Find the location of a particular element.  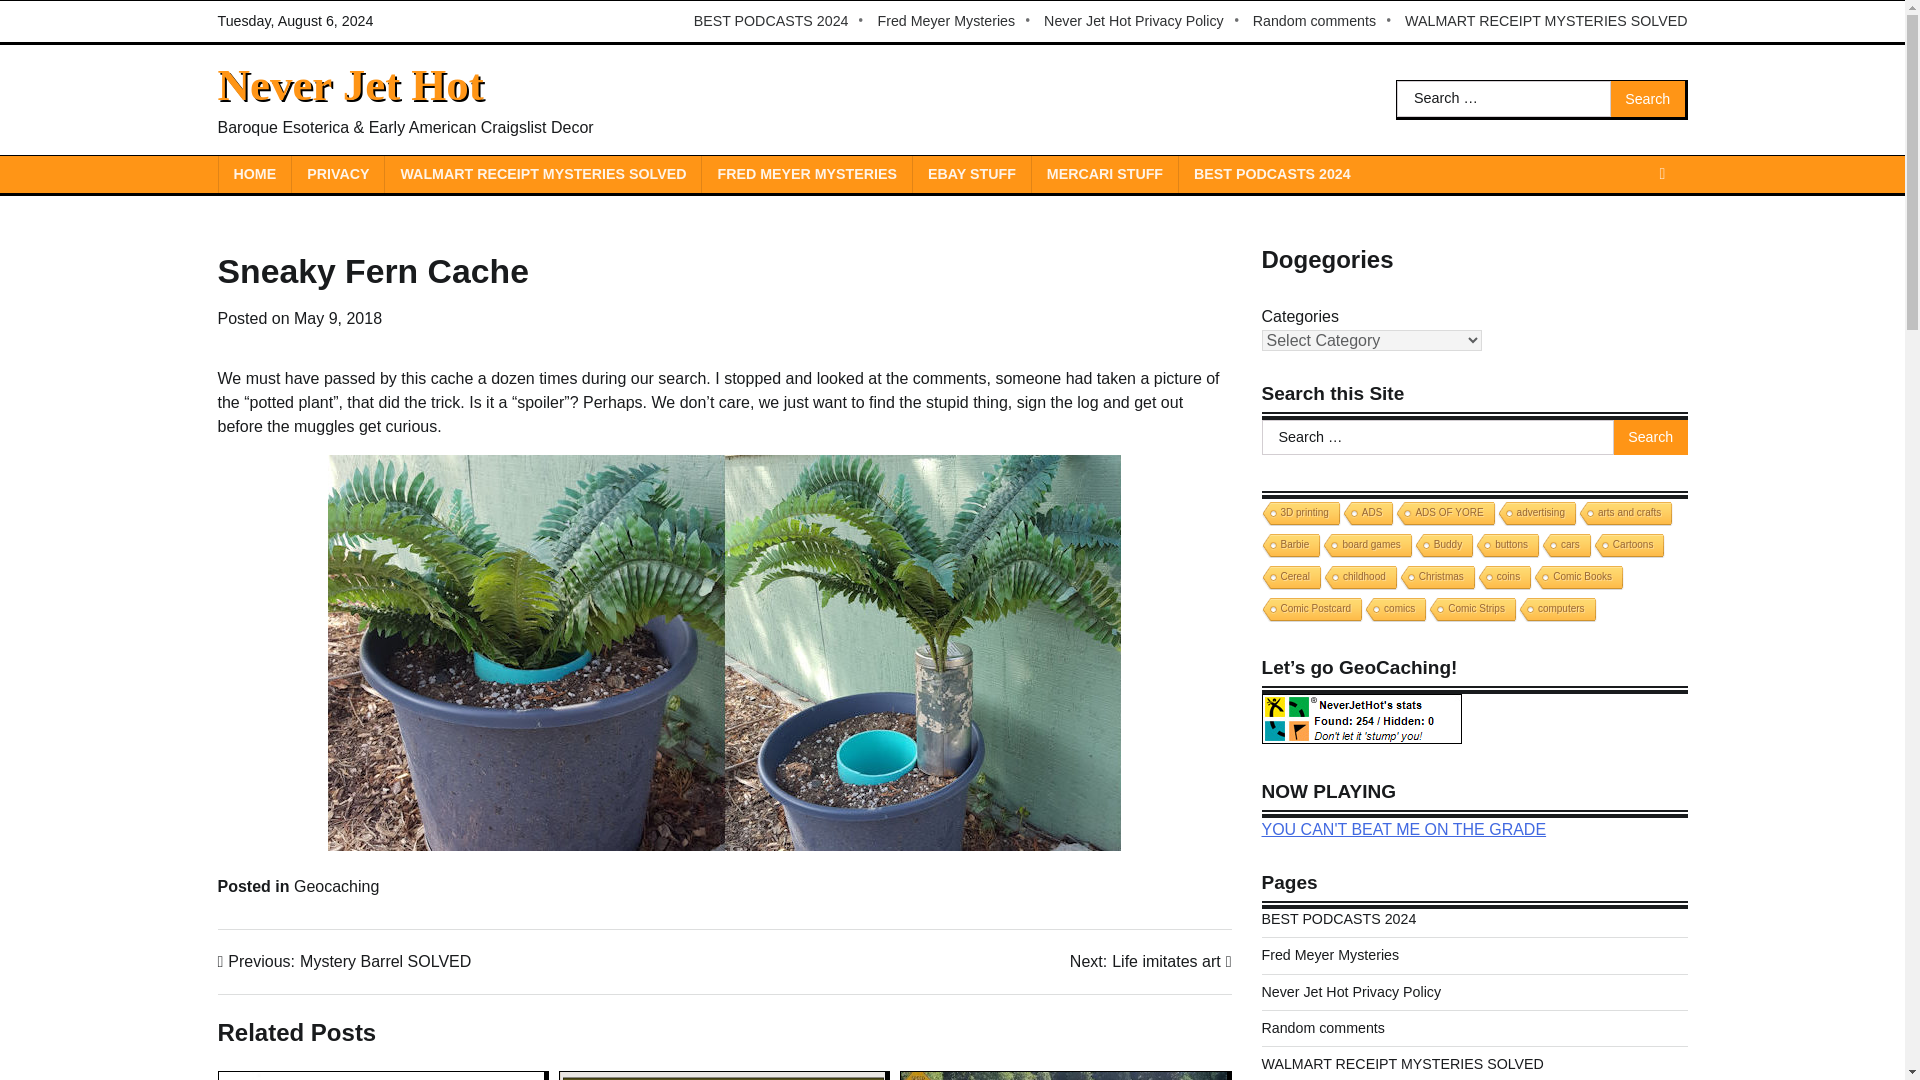

HOME is located at coordinates (254, 174).